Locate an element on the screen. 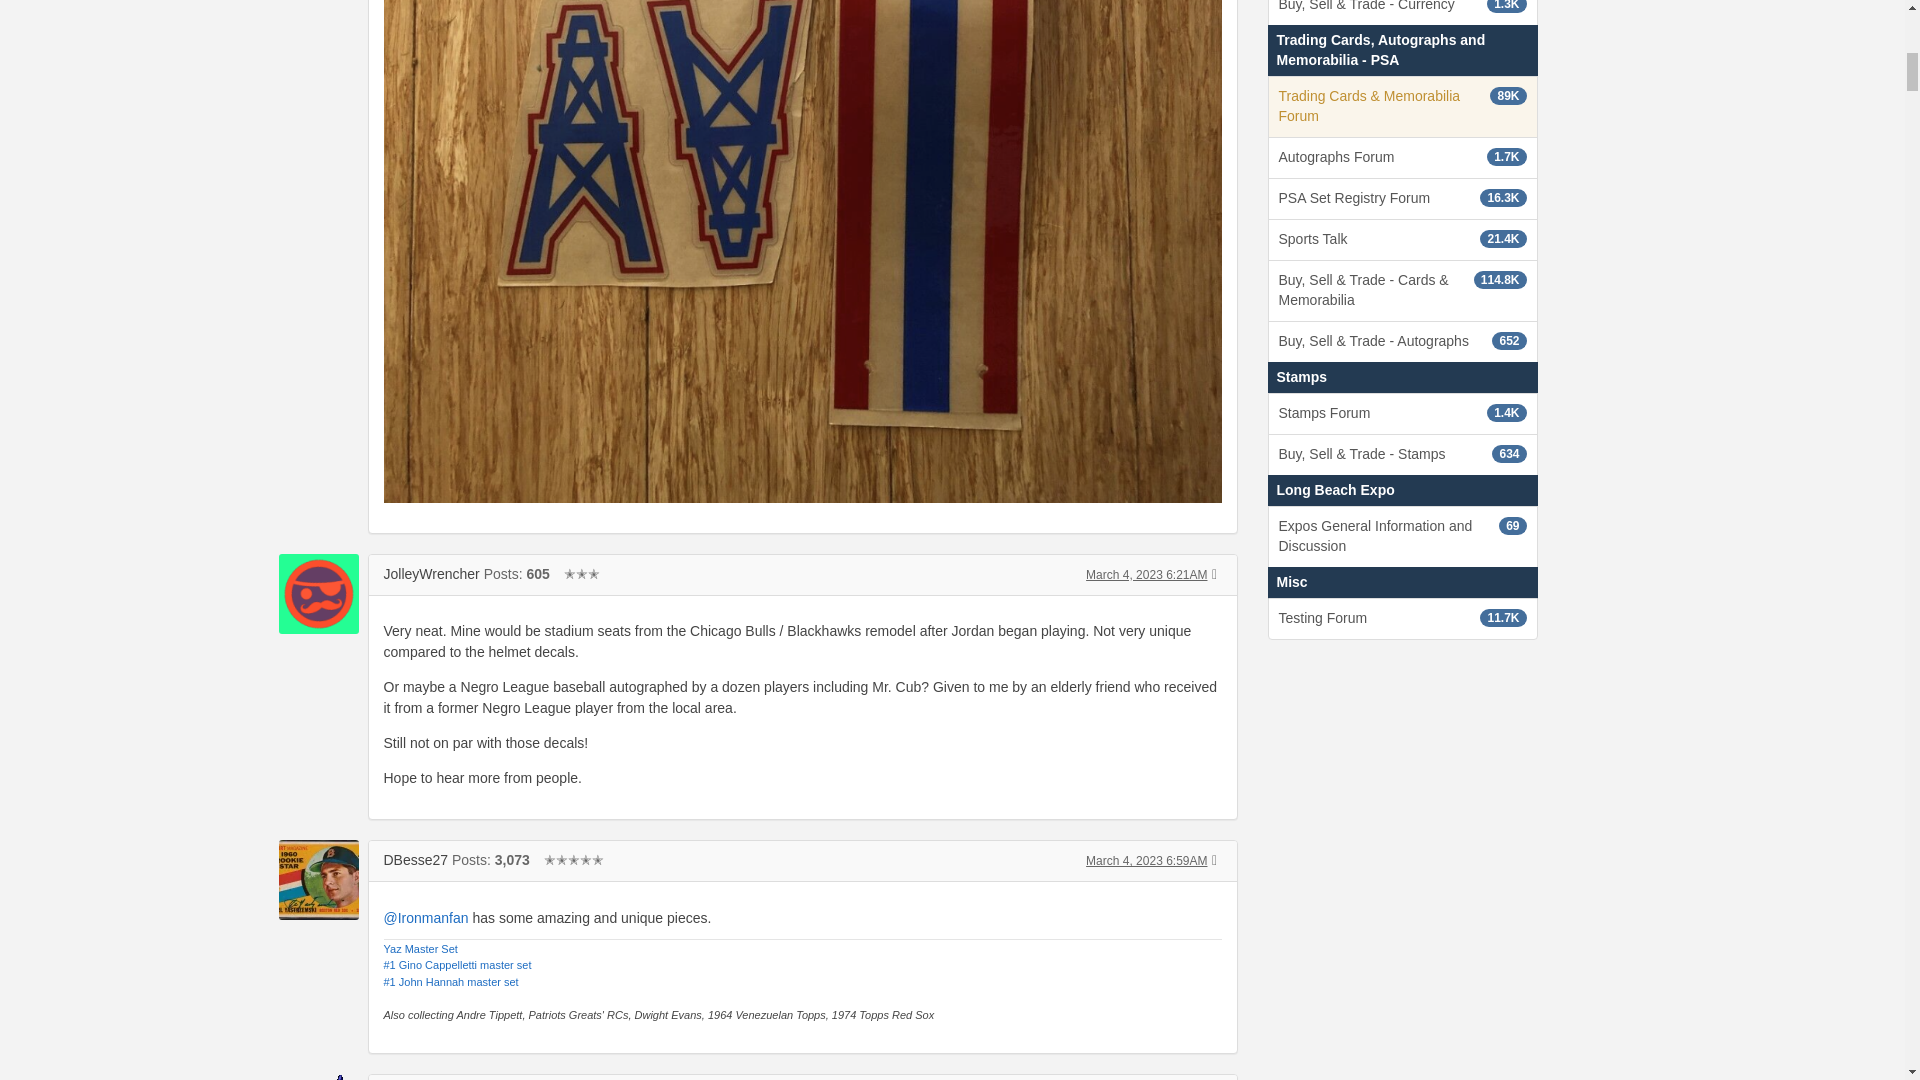 The image size is (1920, 1080). JolleyWrencher is located at coordinates (318, 594).